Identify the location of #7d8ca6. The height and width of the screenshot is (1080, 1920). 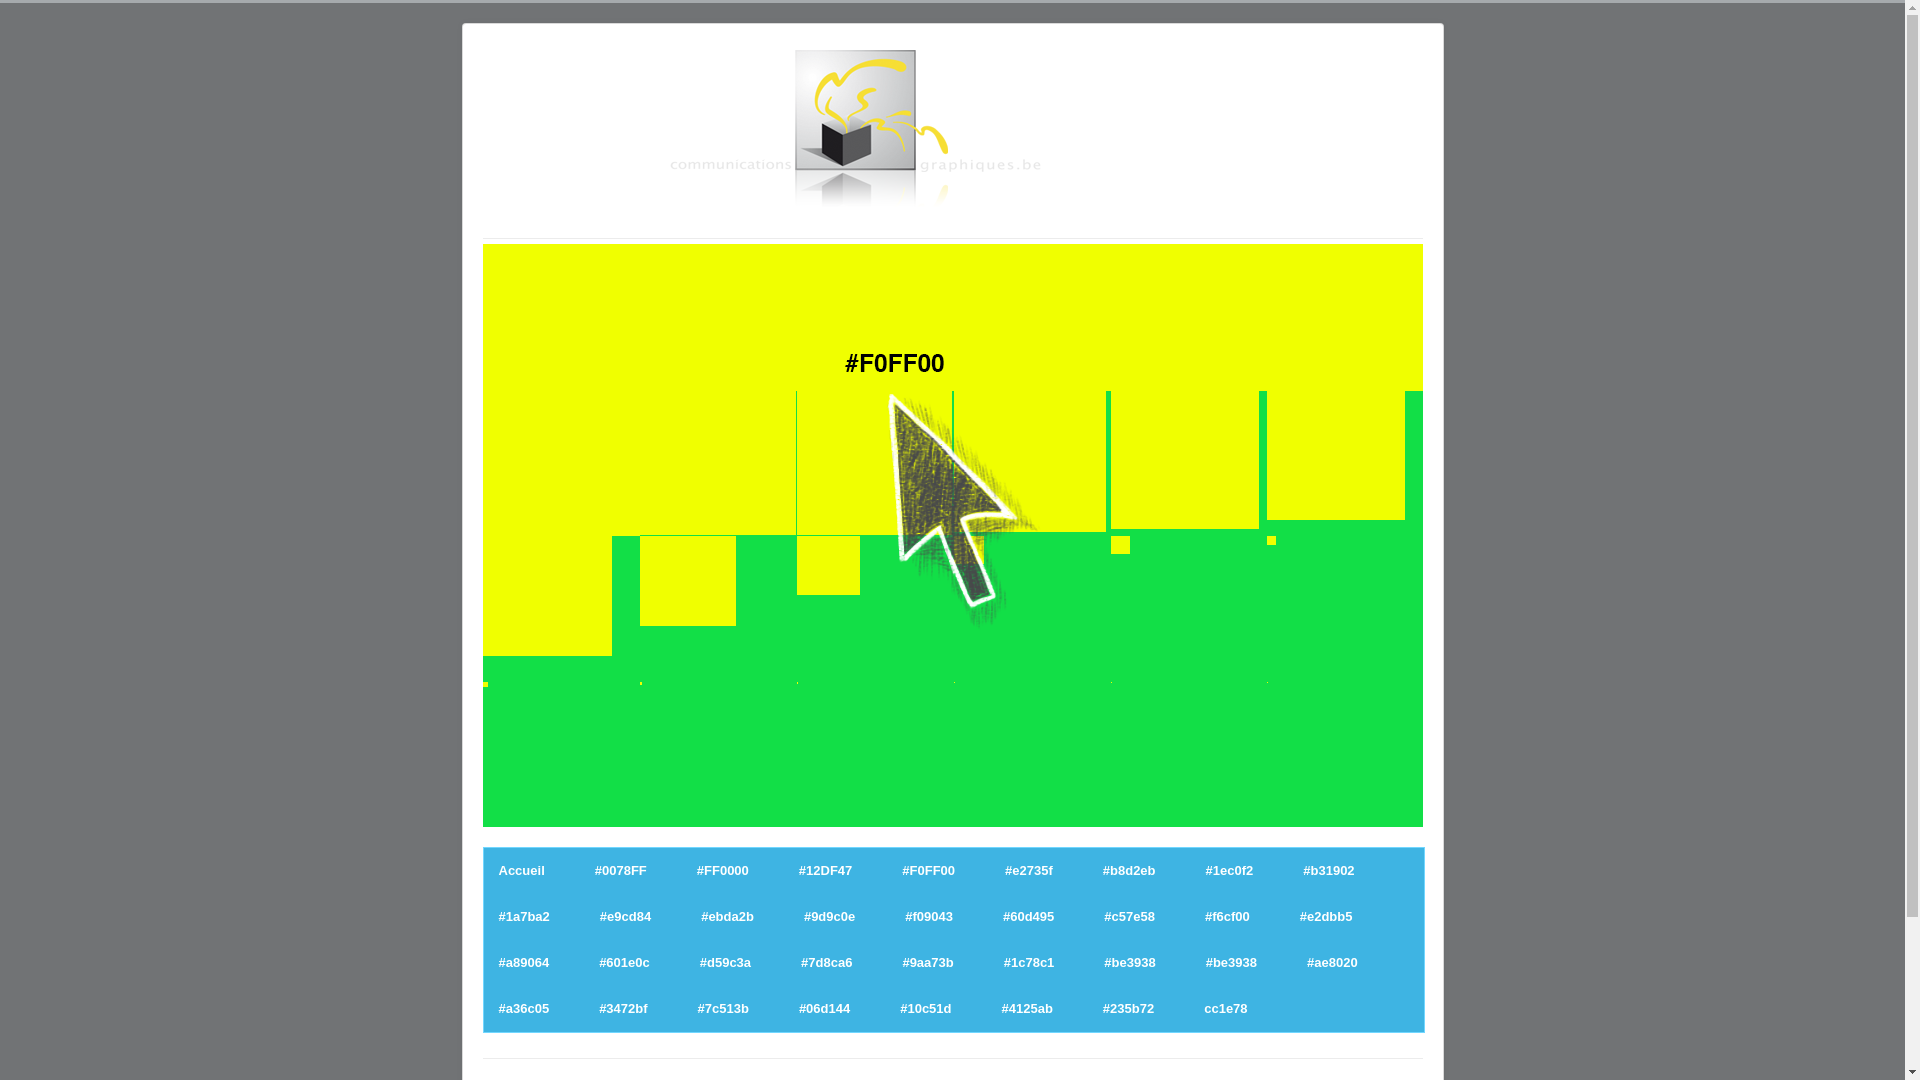
(826, 962).